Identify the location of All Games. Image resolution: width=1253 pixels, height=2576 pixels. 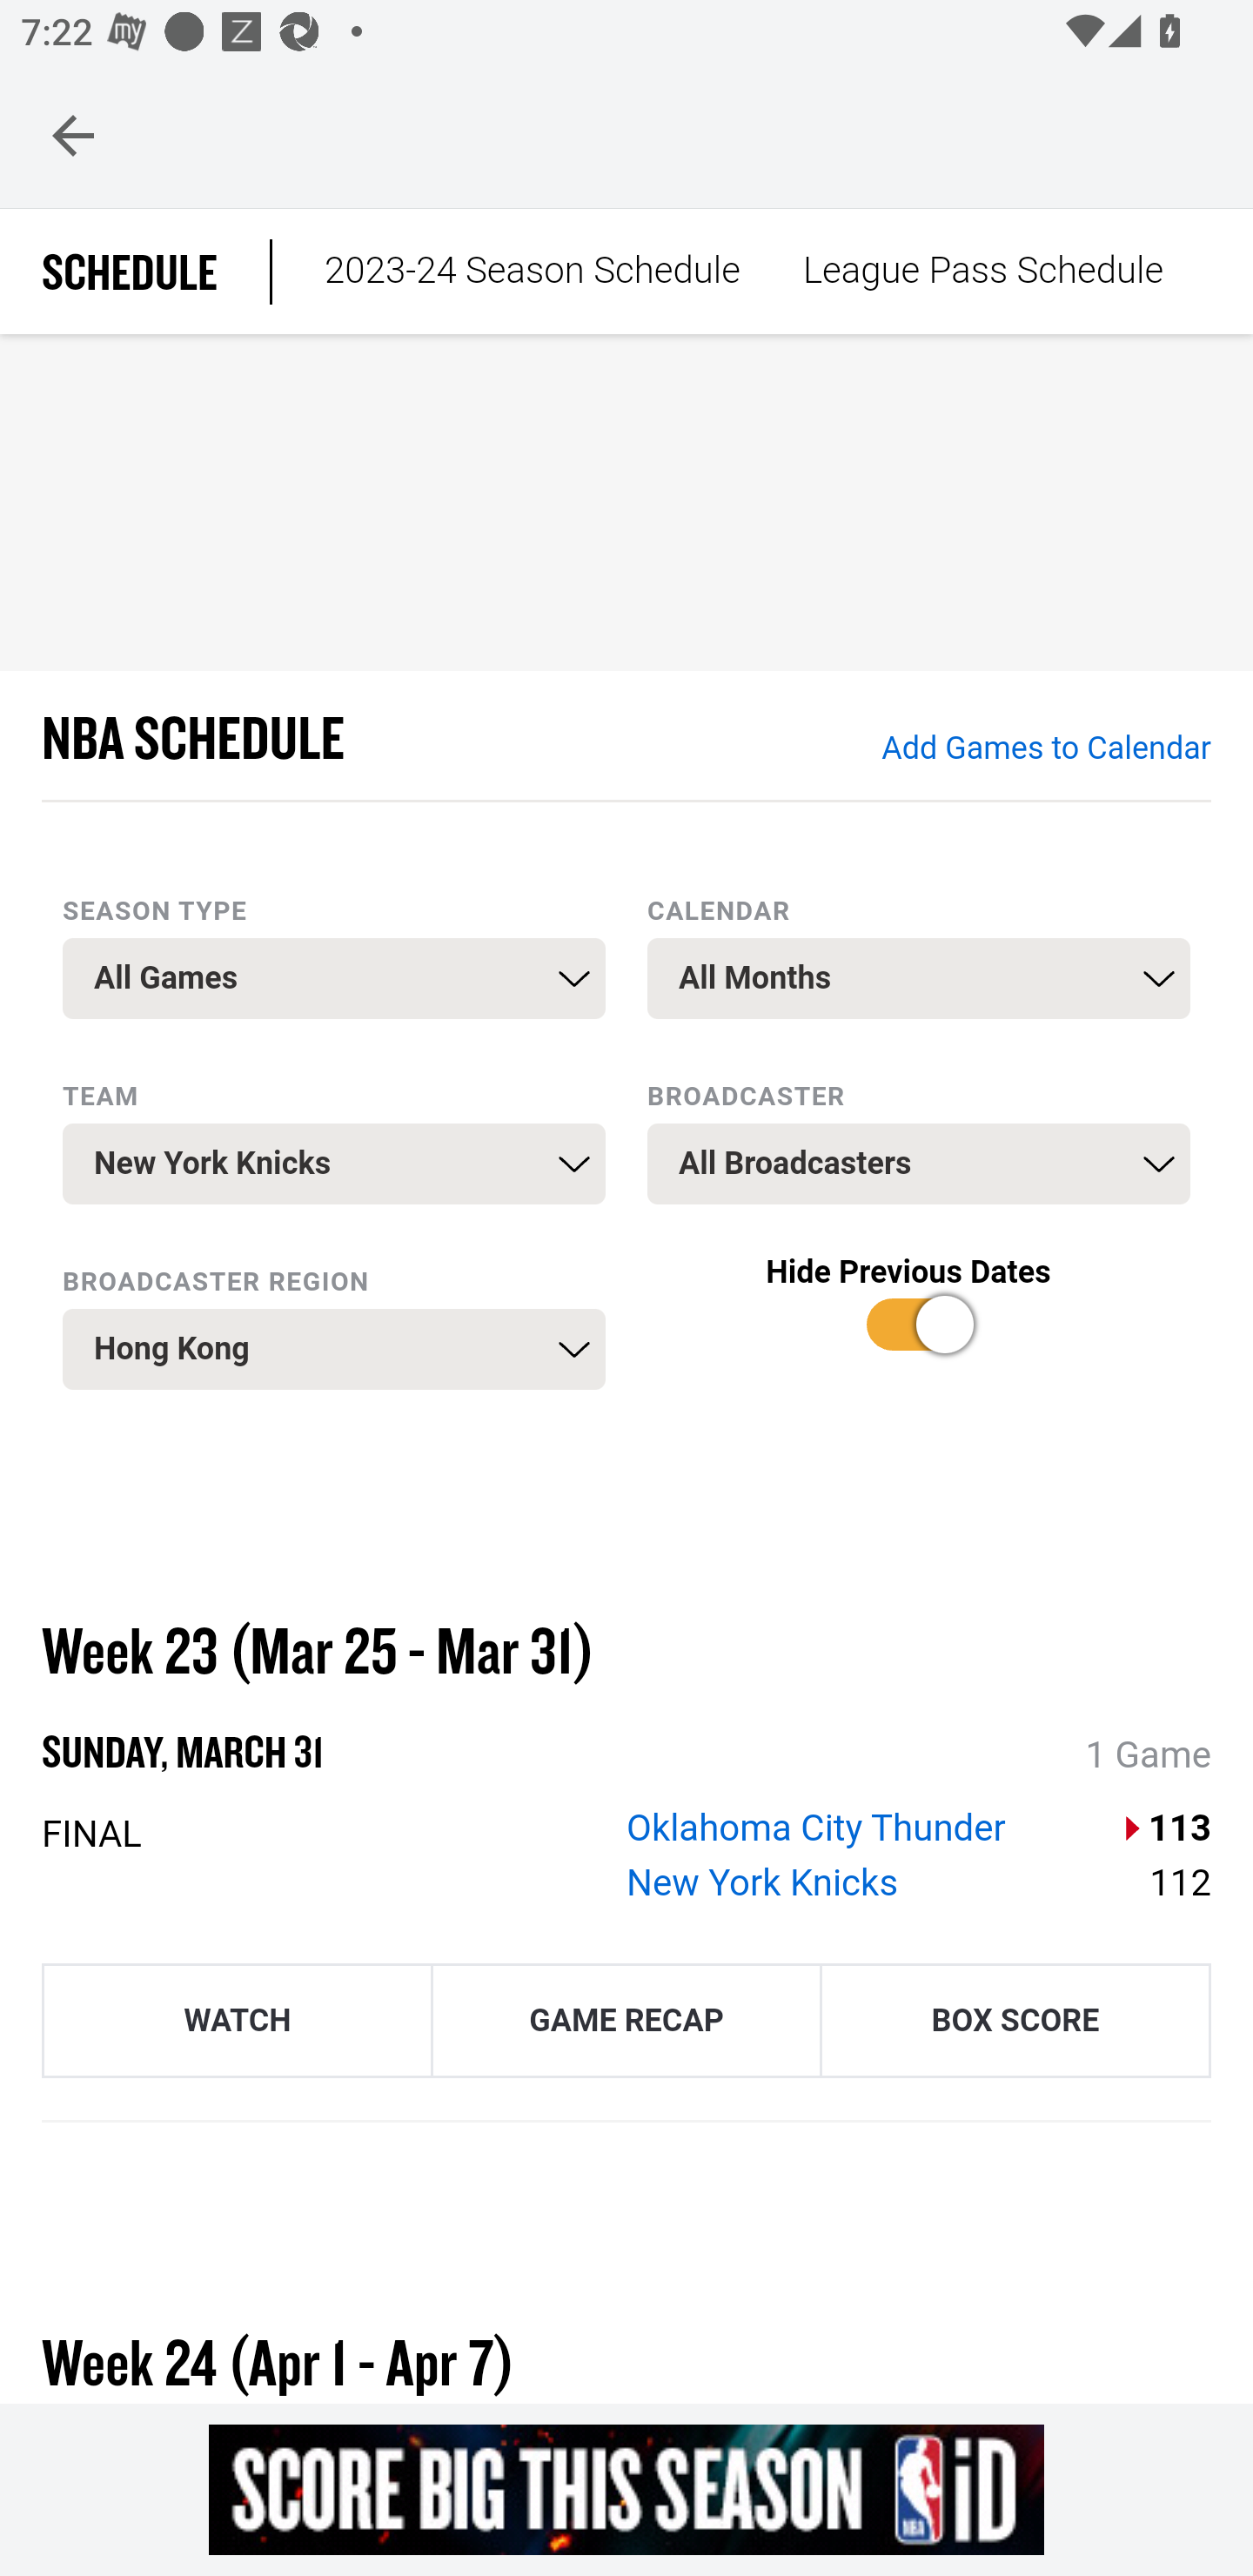
(334, 978).